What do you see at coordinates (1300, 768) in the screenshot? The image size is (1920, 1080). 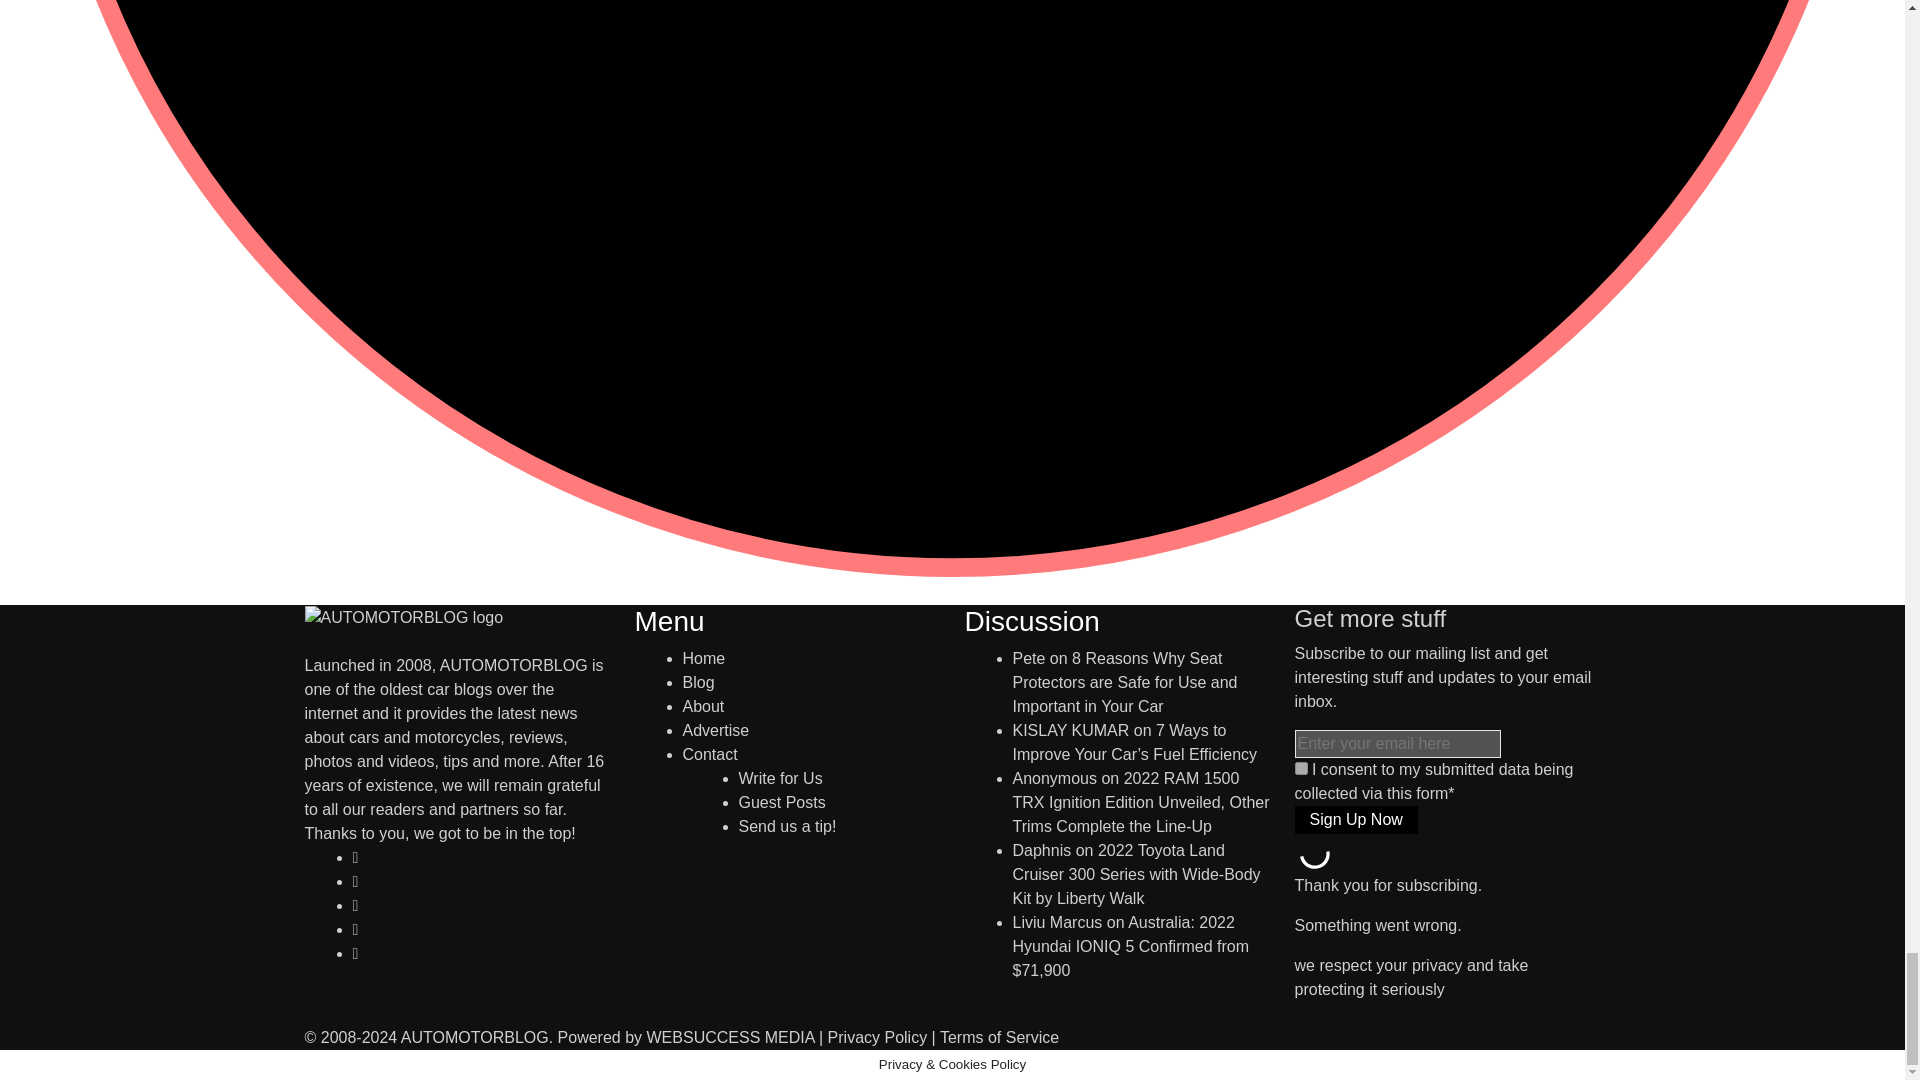 I see `on` at bounding box center [1300, 768].